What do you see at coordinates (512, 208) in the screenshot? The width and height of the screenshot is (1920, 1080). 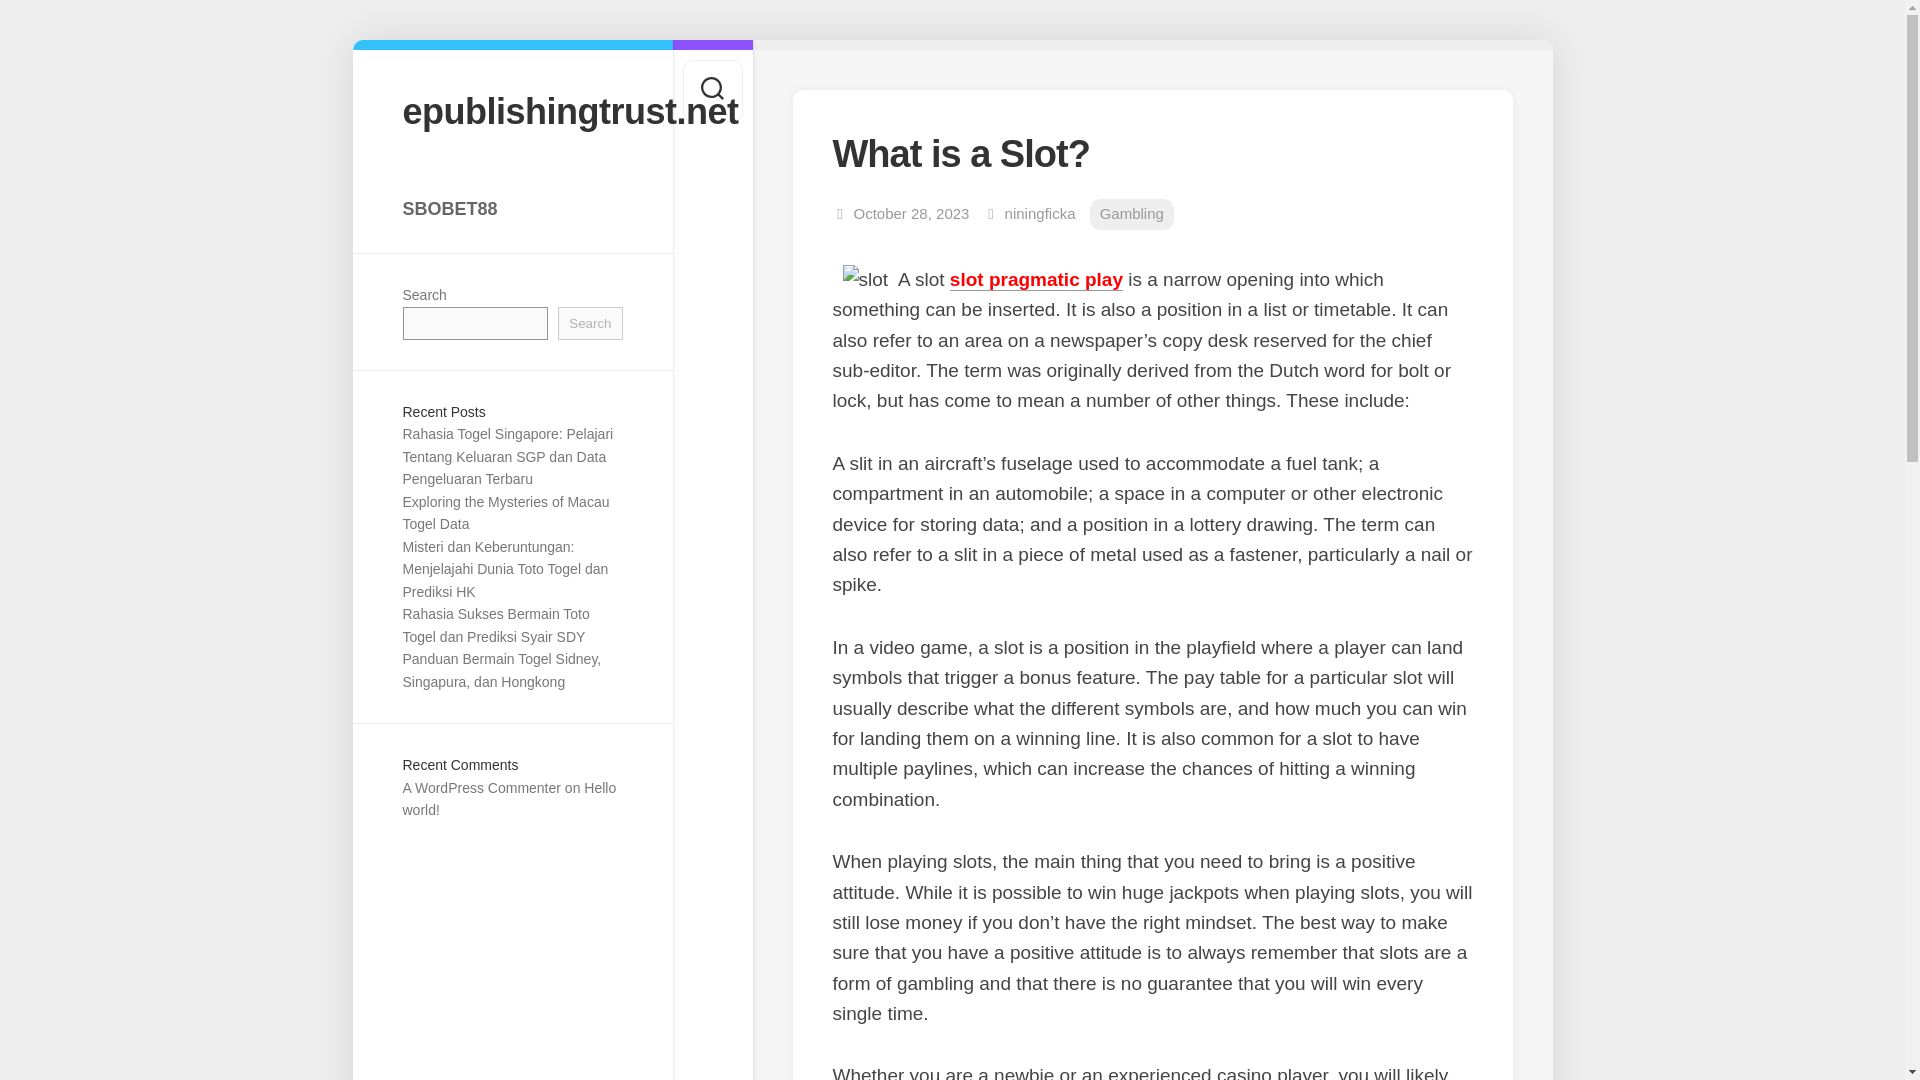 I see `SBOBET88` at bounding box center [512, 208].